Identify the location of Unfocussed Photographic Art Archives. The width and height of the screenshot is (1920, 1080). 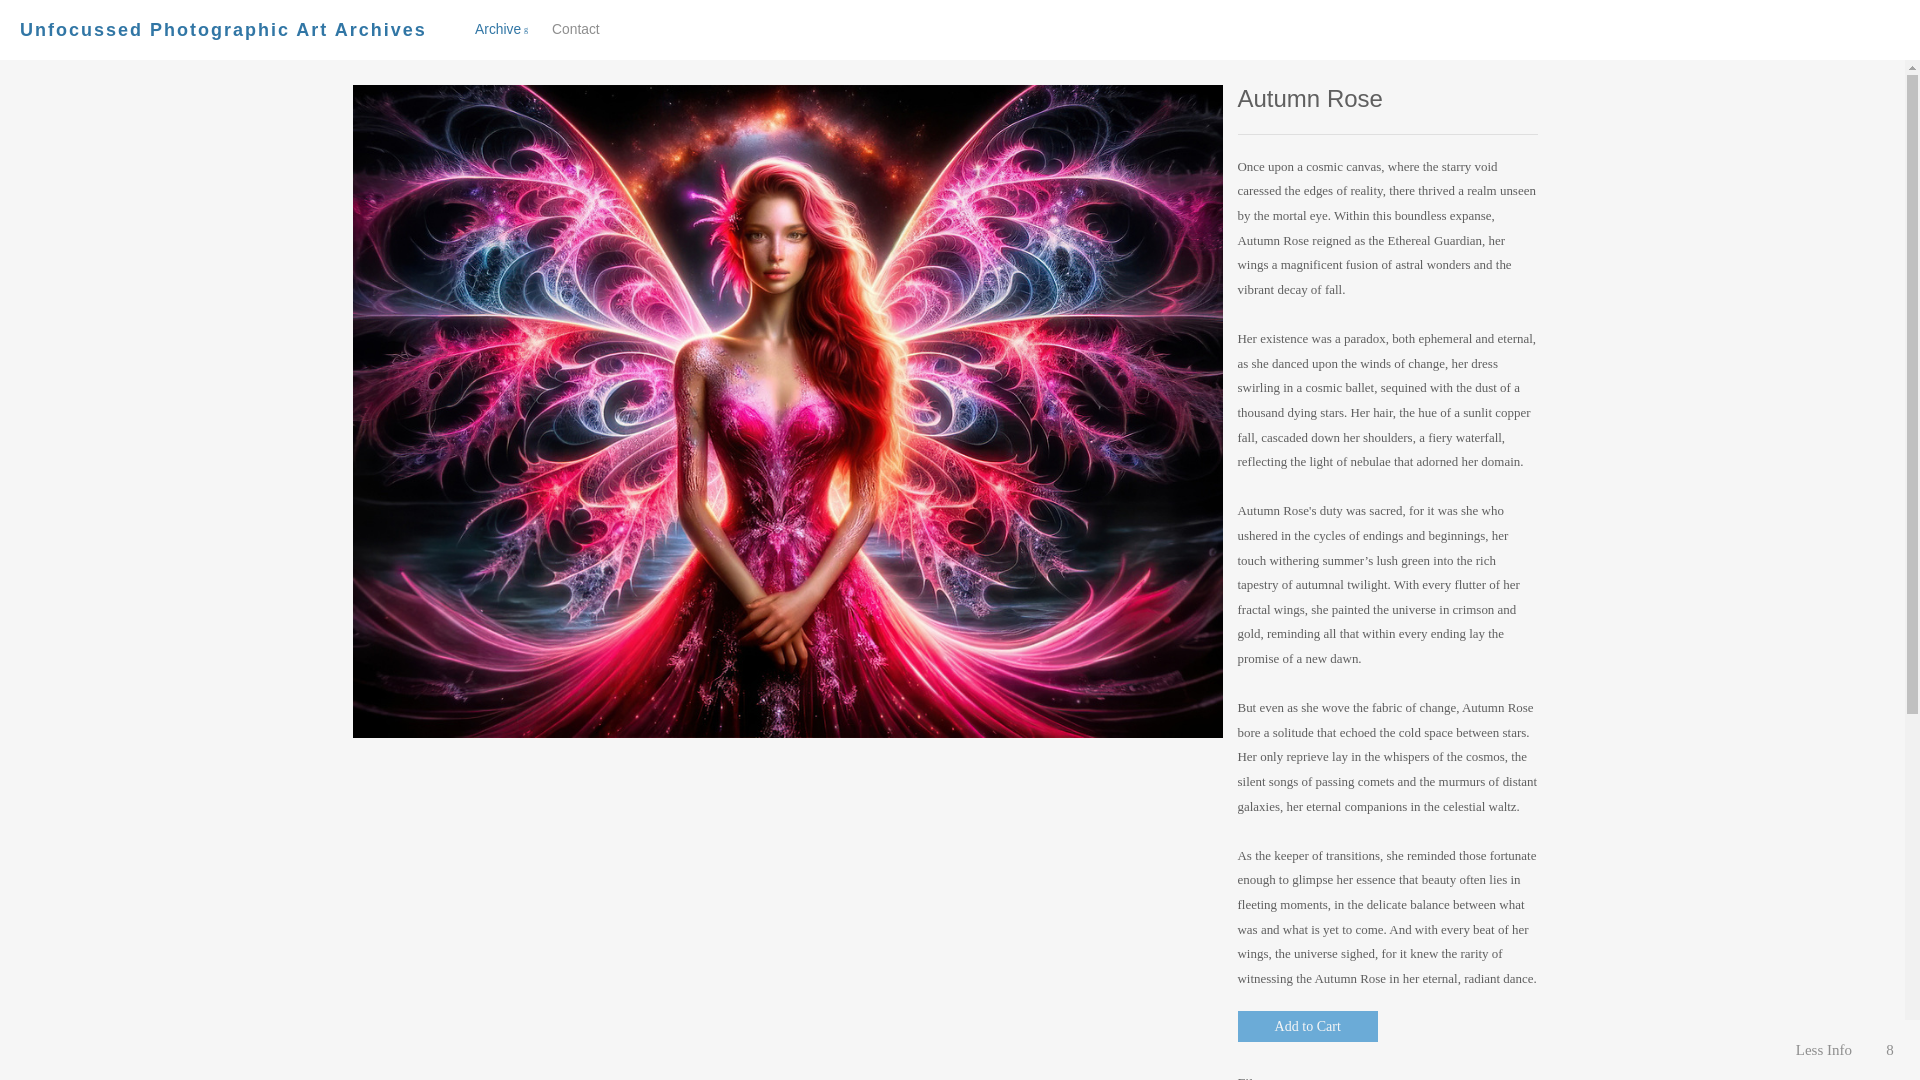
(222, 30).